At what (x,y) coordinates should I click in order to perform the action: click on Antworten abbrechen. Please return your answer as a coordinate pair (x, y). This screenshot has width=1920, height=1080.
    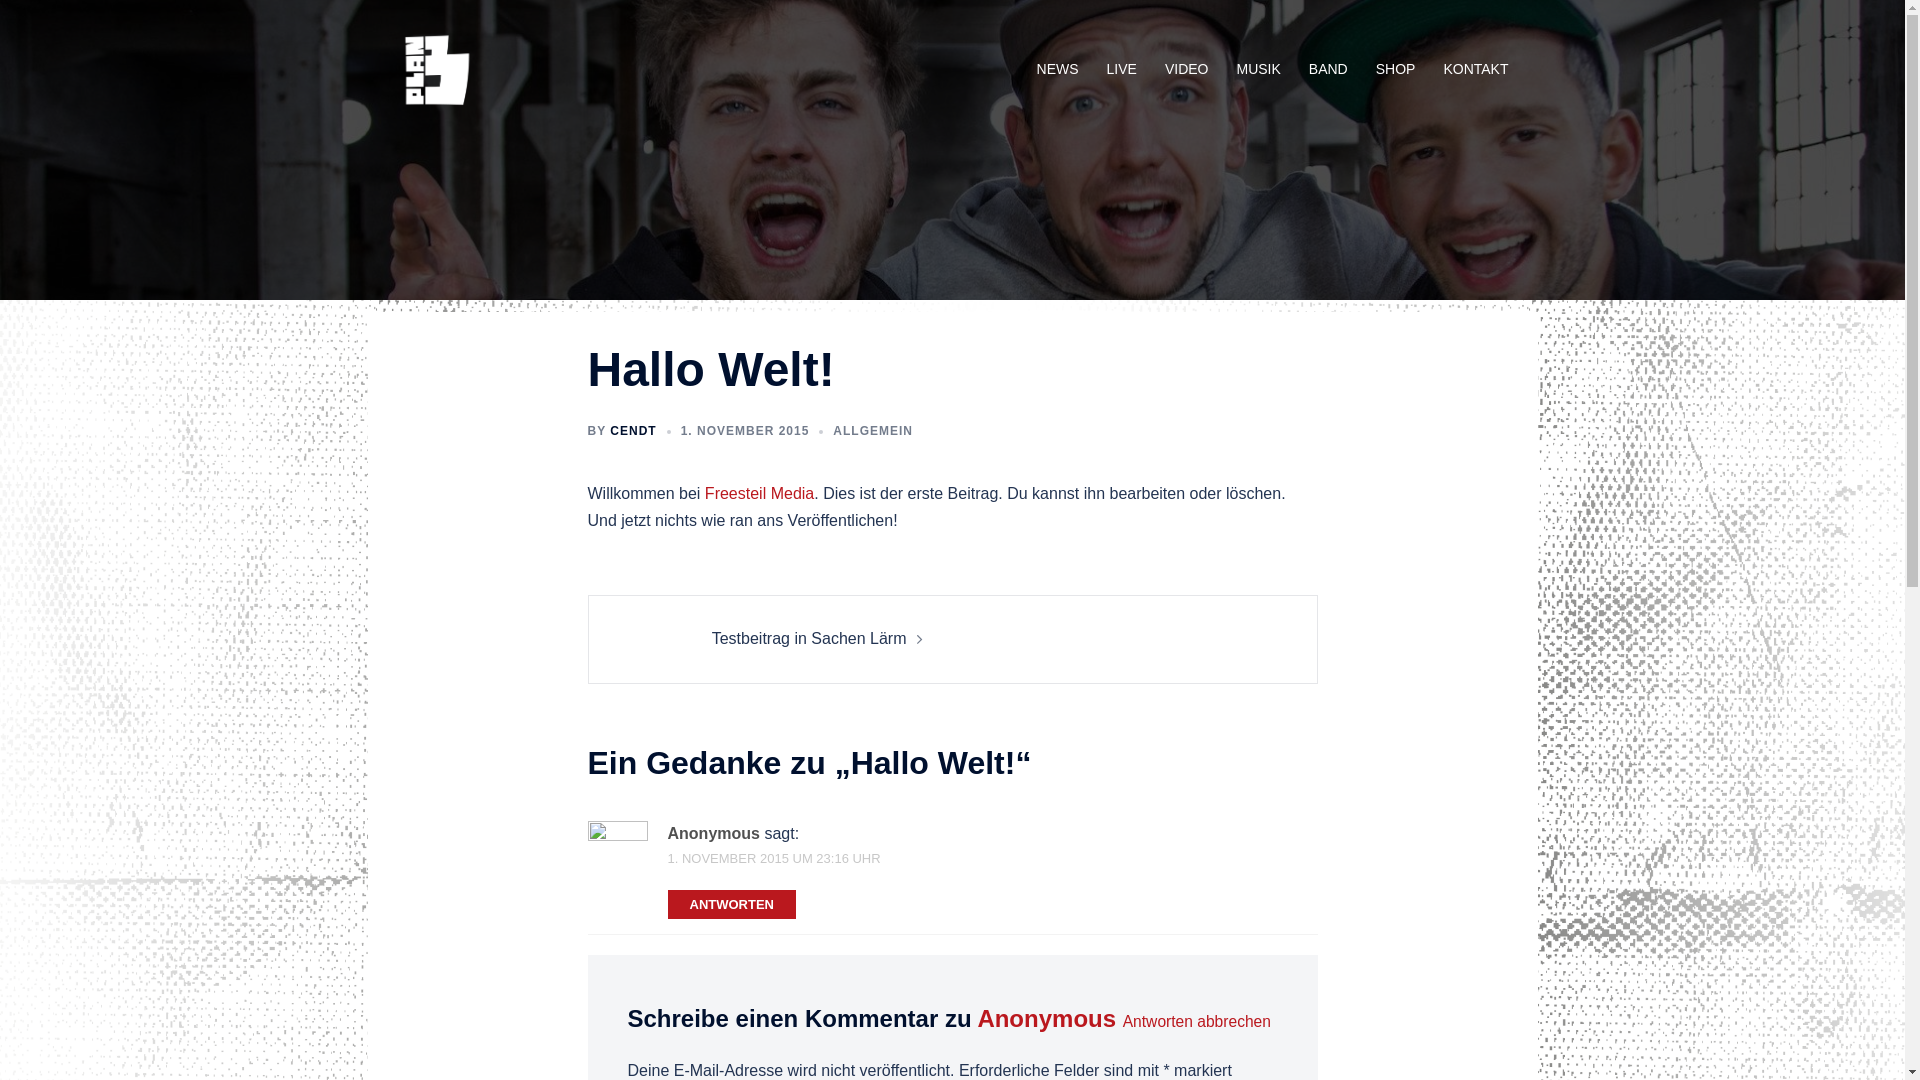
    Looking at the image, I should click on (1197, 1022).